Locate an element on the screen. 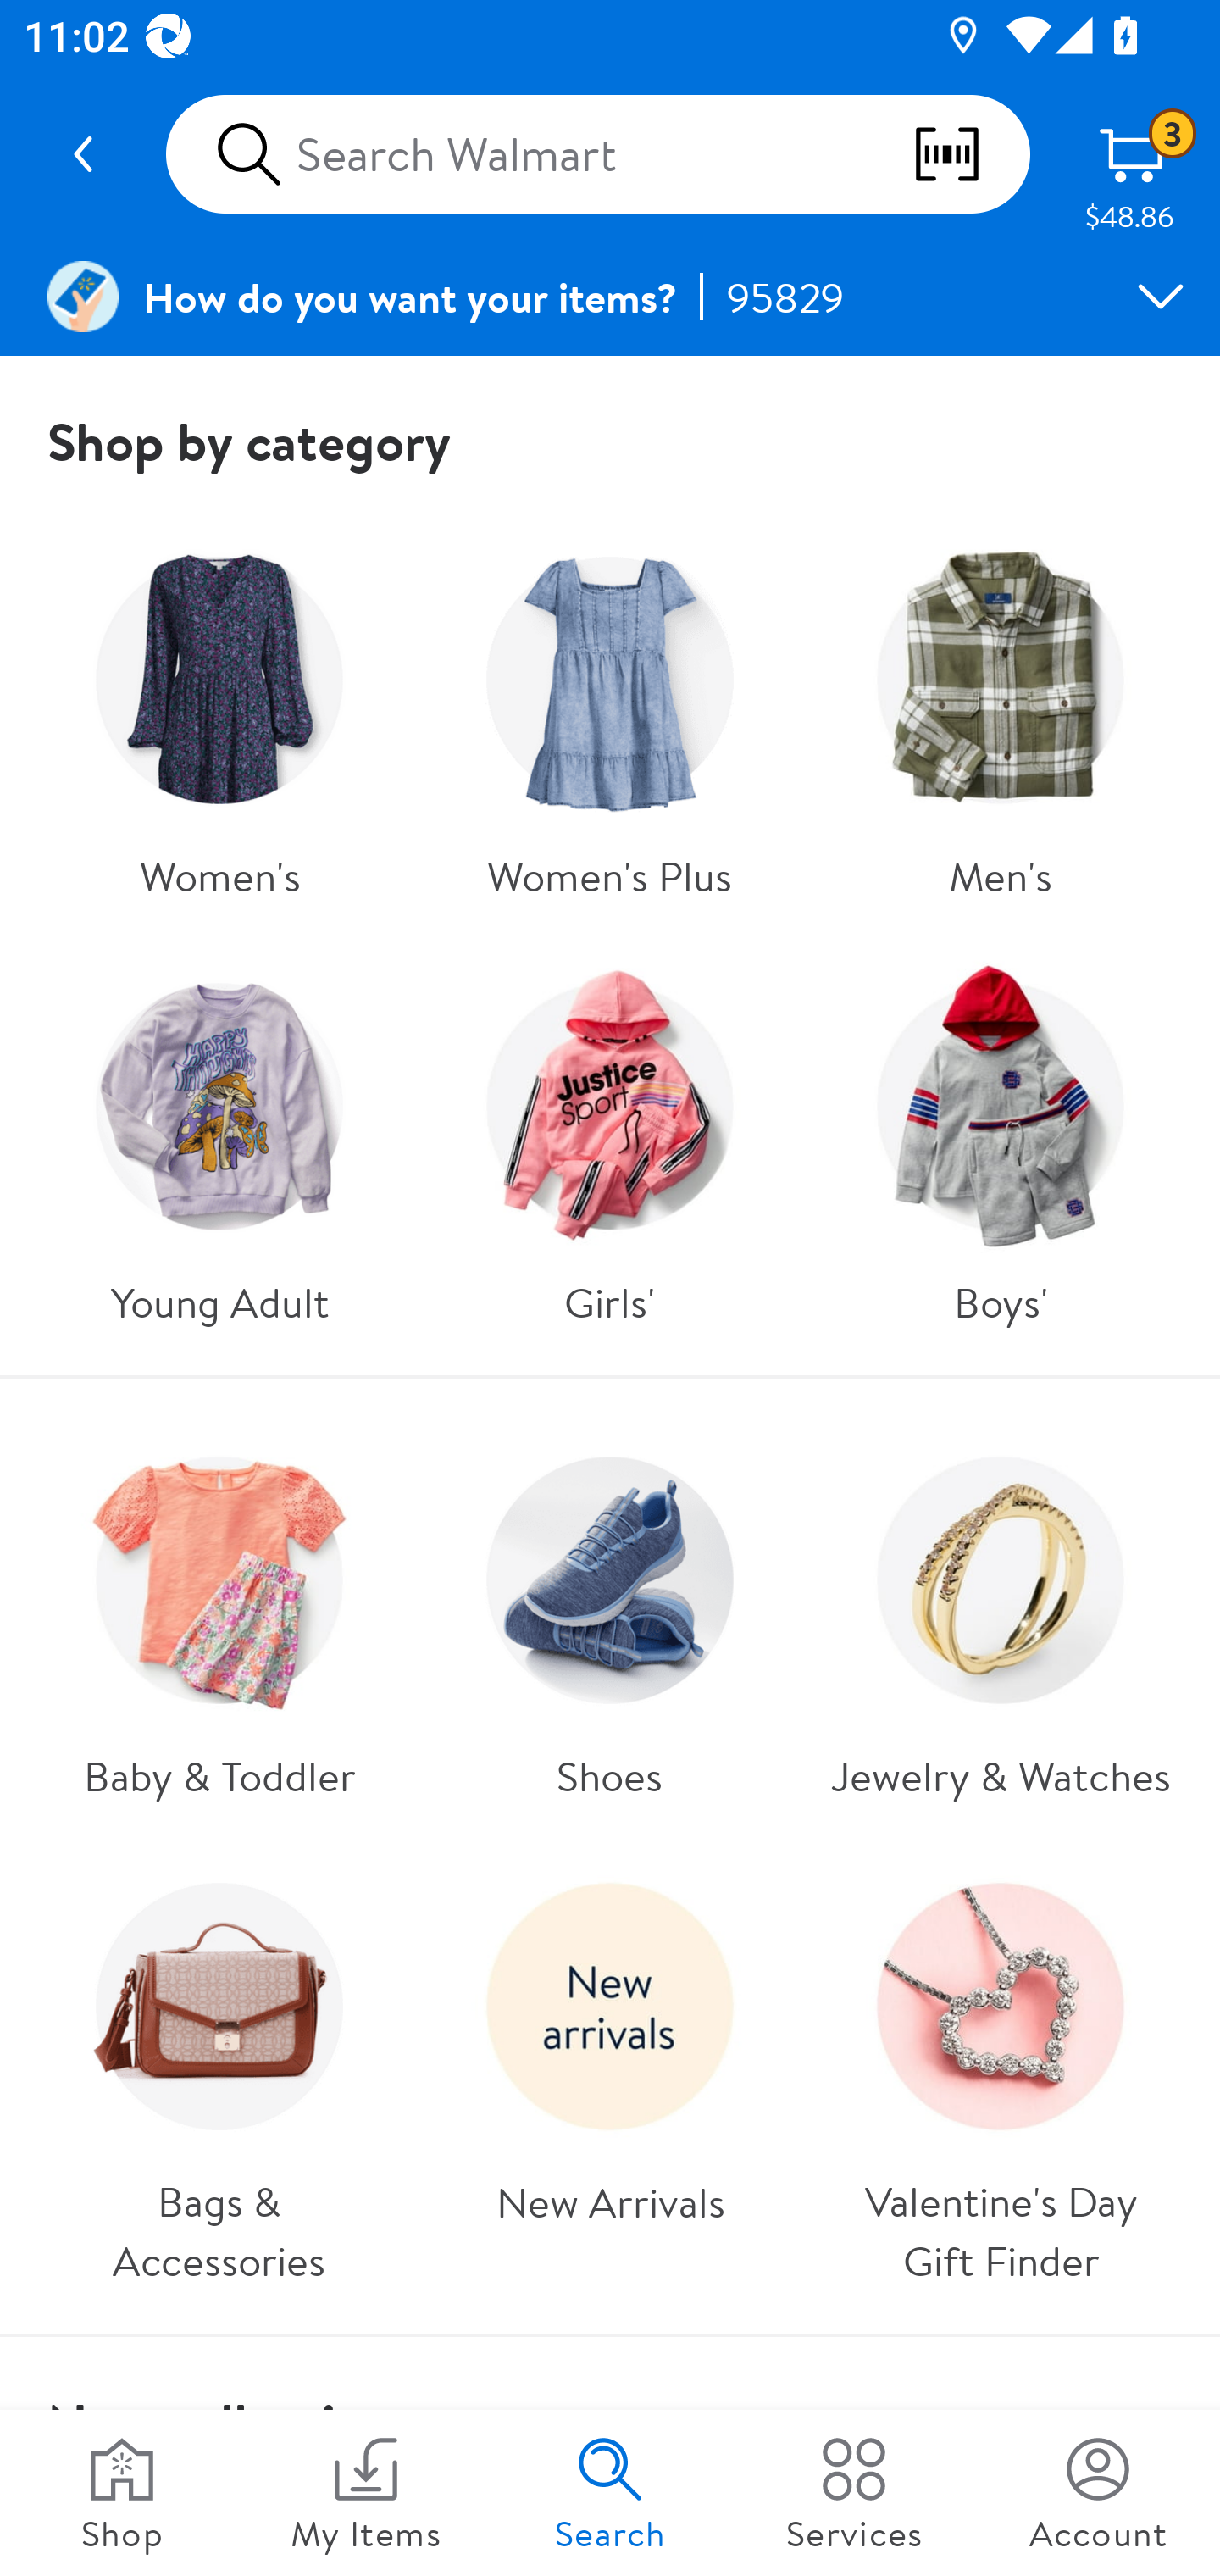 The width and height of the screenshot is (1220, 2576). Jewelry & Watches is located at coordinates (1000, 1617).